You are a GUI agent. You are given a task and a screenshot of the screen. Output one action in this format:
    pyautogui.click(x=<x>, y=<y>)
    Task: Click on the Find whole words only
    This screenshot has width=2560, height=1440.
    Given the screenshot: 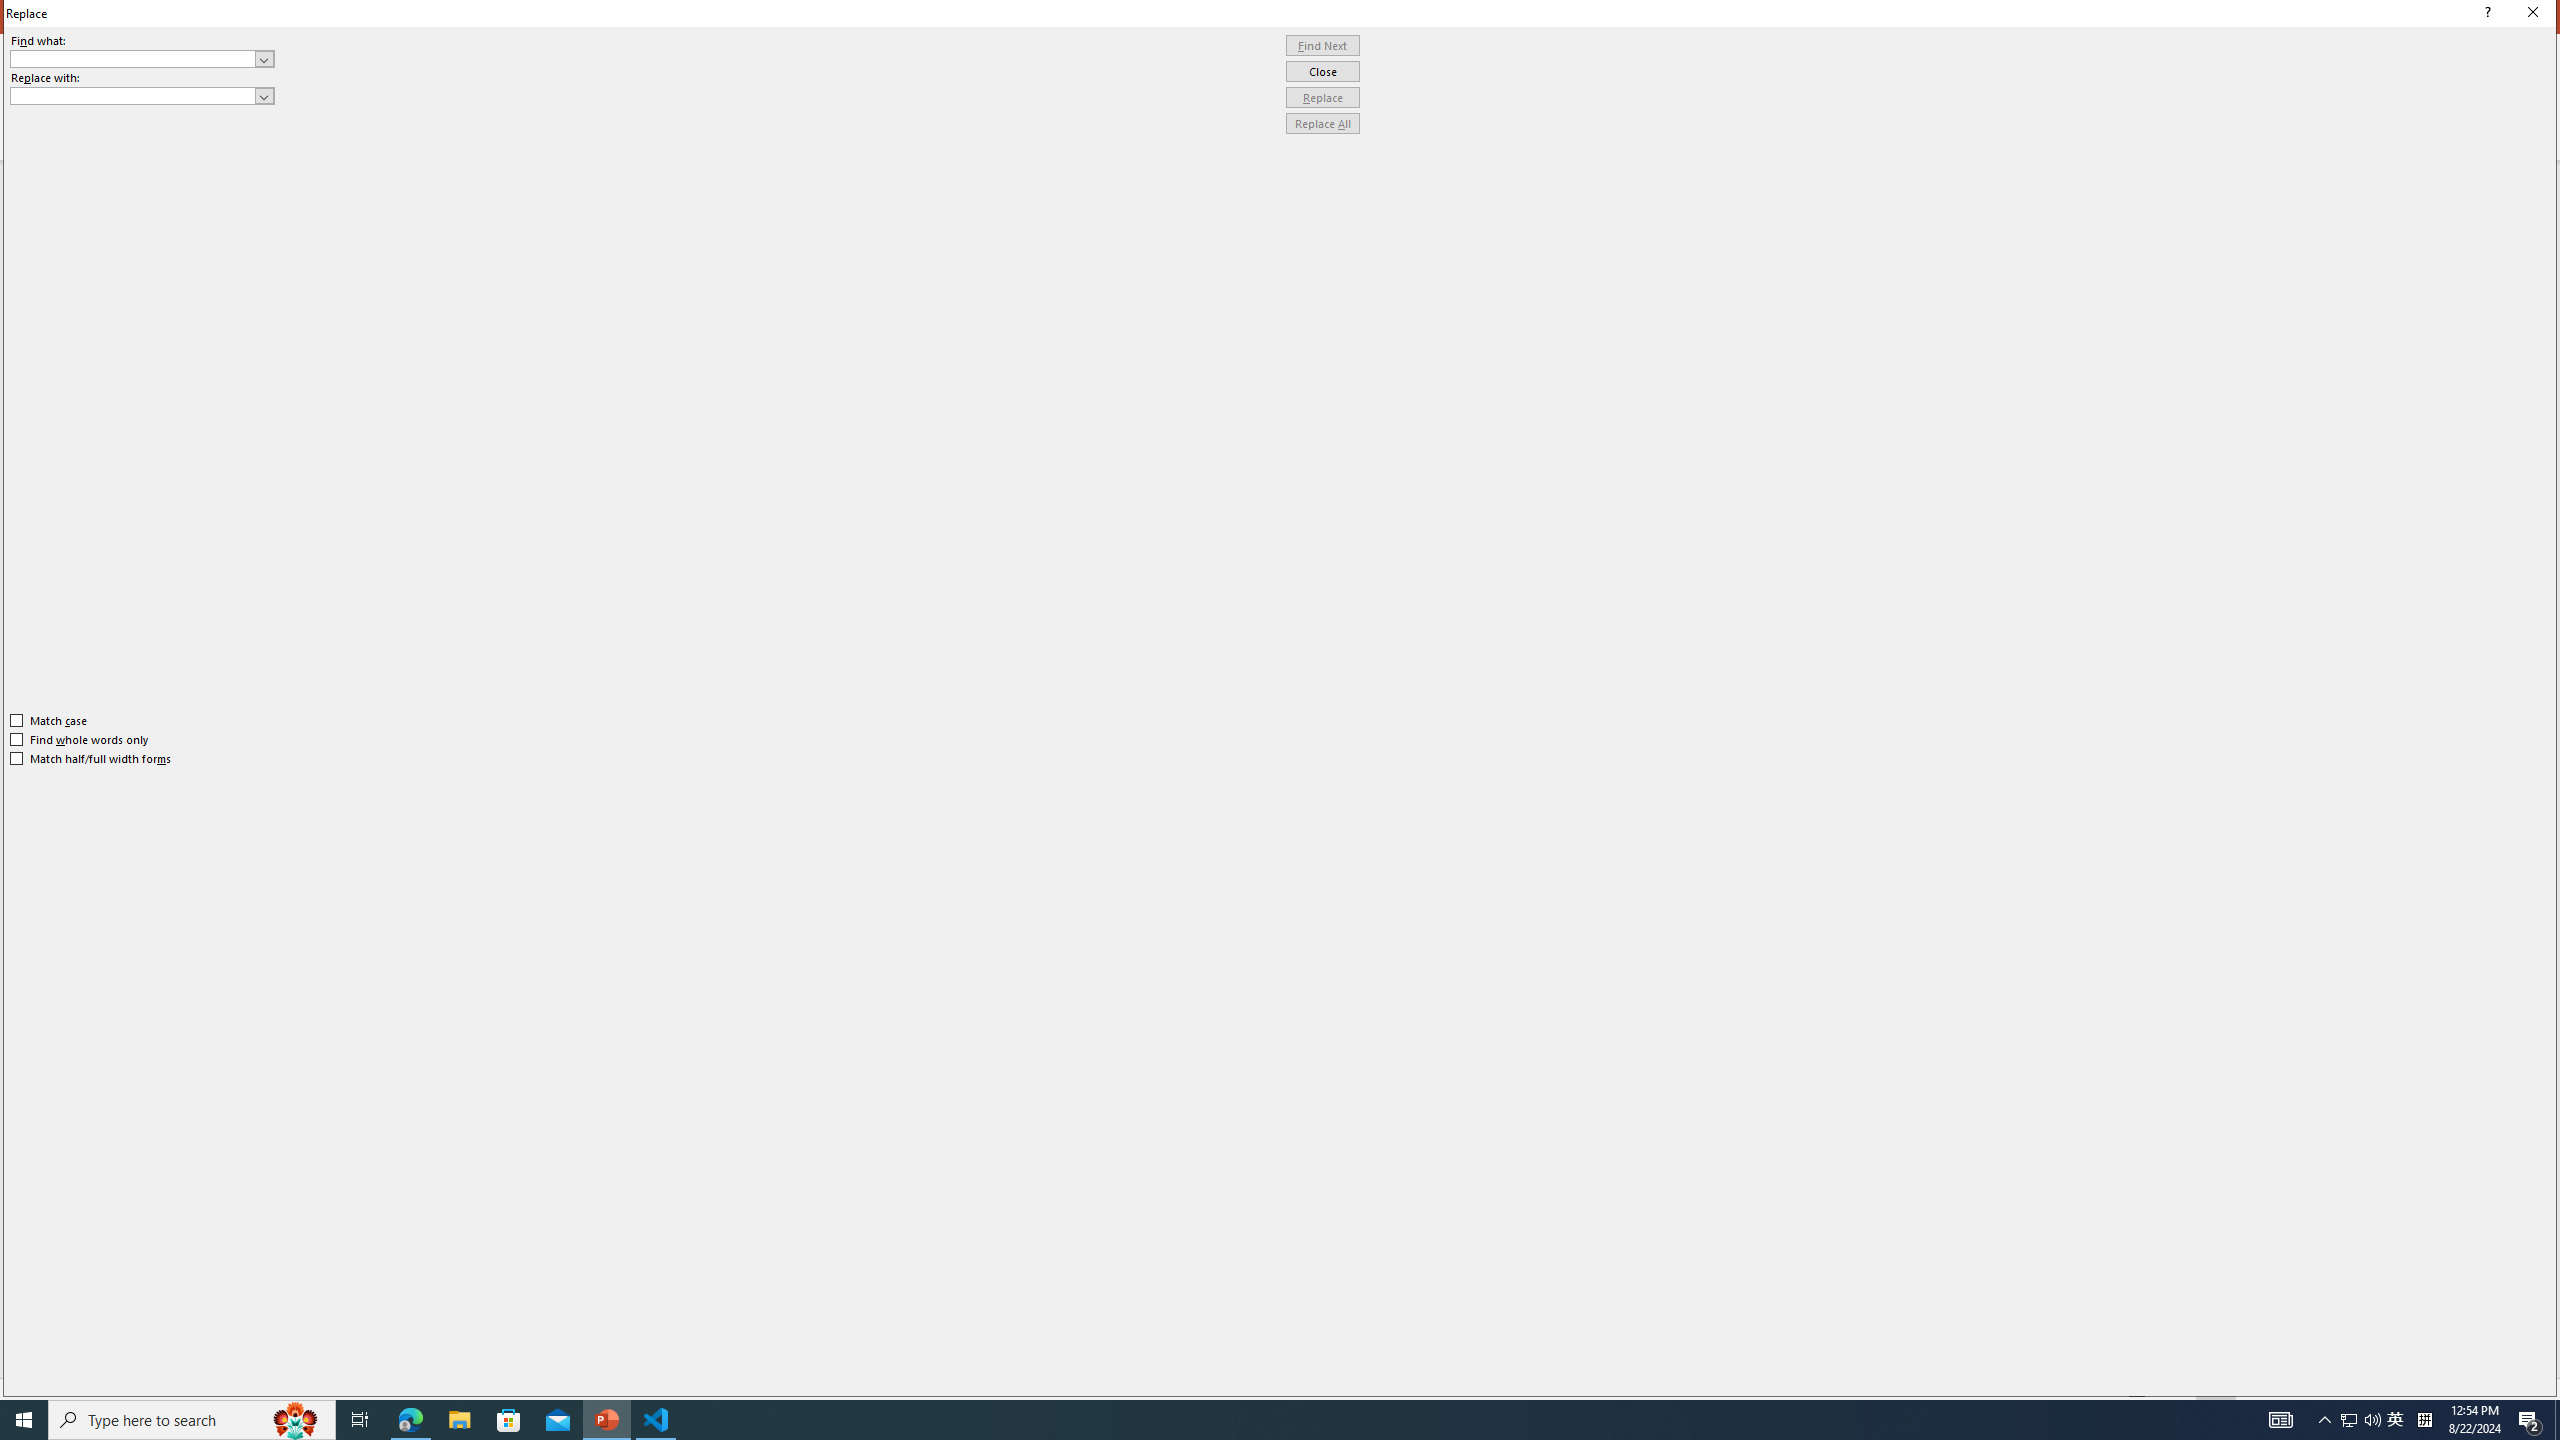 What is the action you would take?
    pyautogui.click(x=80, y=739)
    